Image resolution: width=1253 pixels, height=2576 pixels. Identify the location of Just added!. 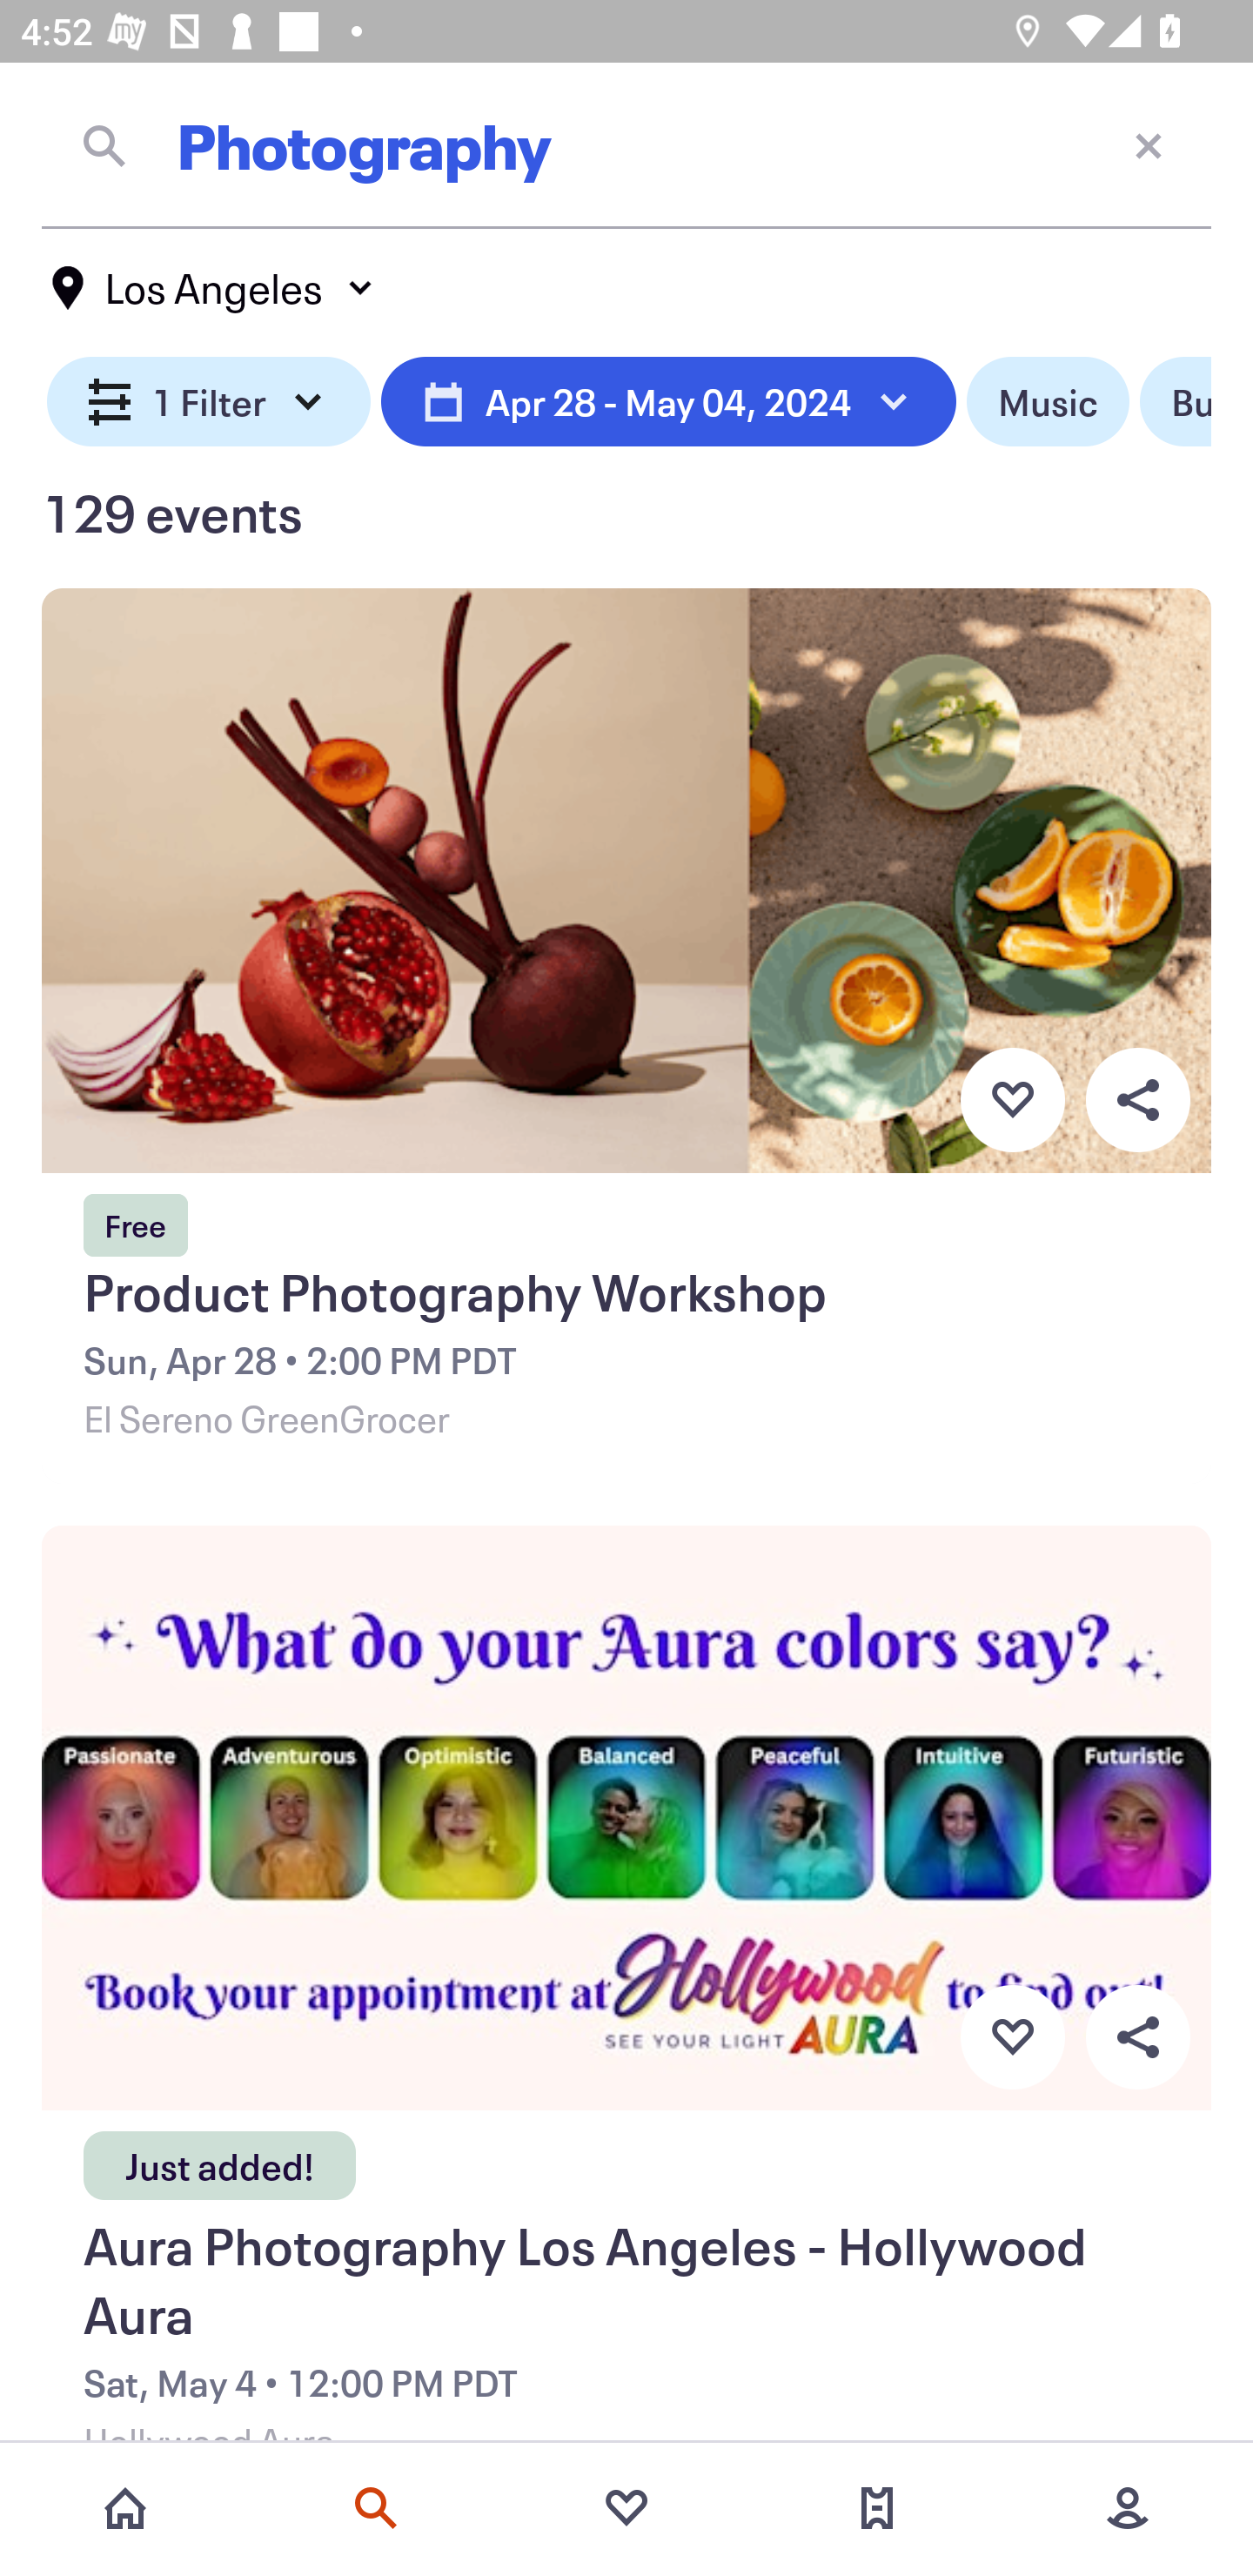
(219, 2157).